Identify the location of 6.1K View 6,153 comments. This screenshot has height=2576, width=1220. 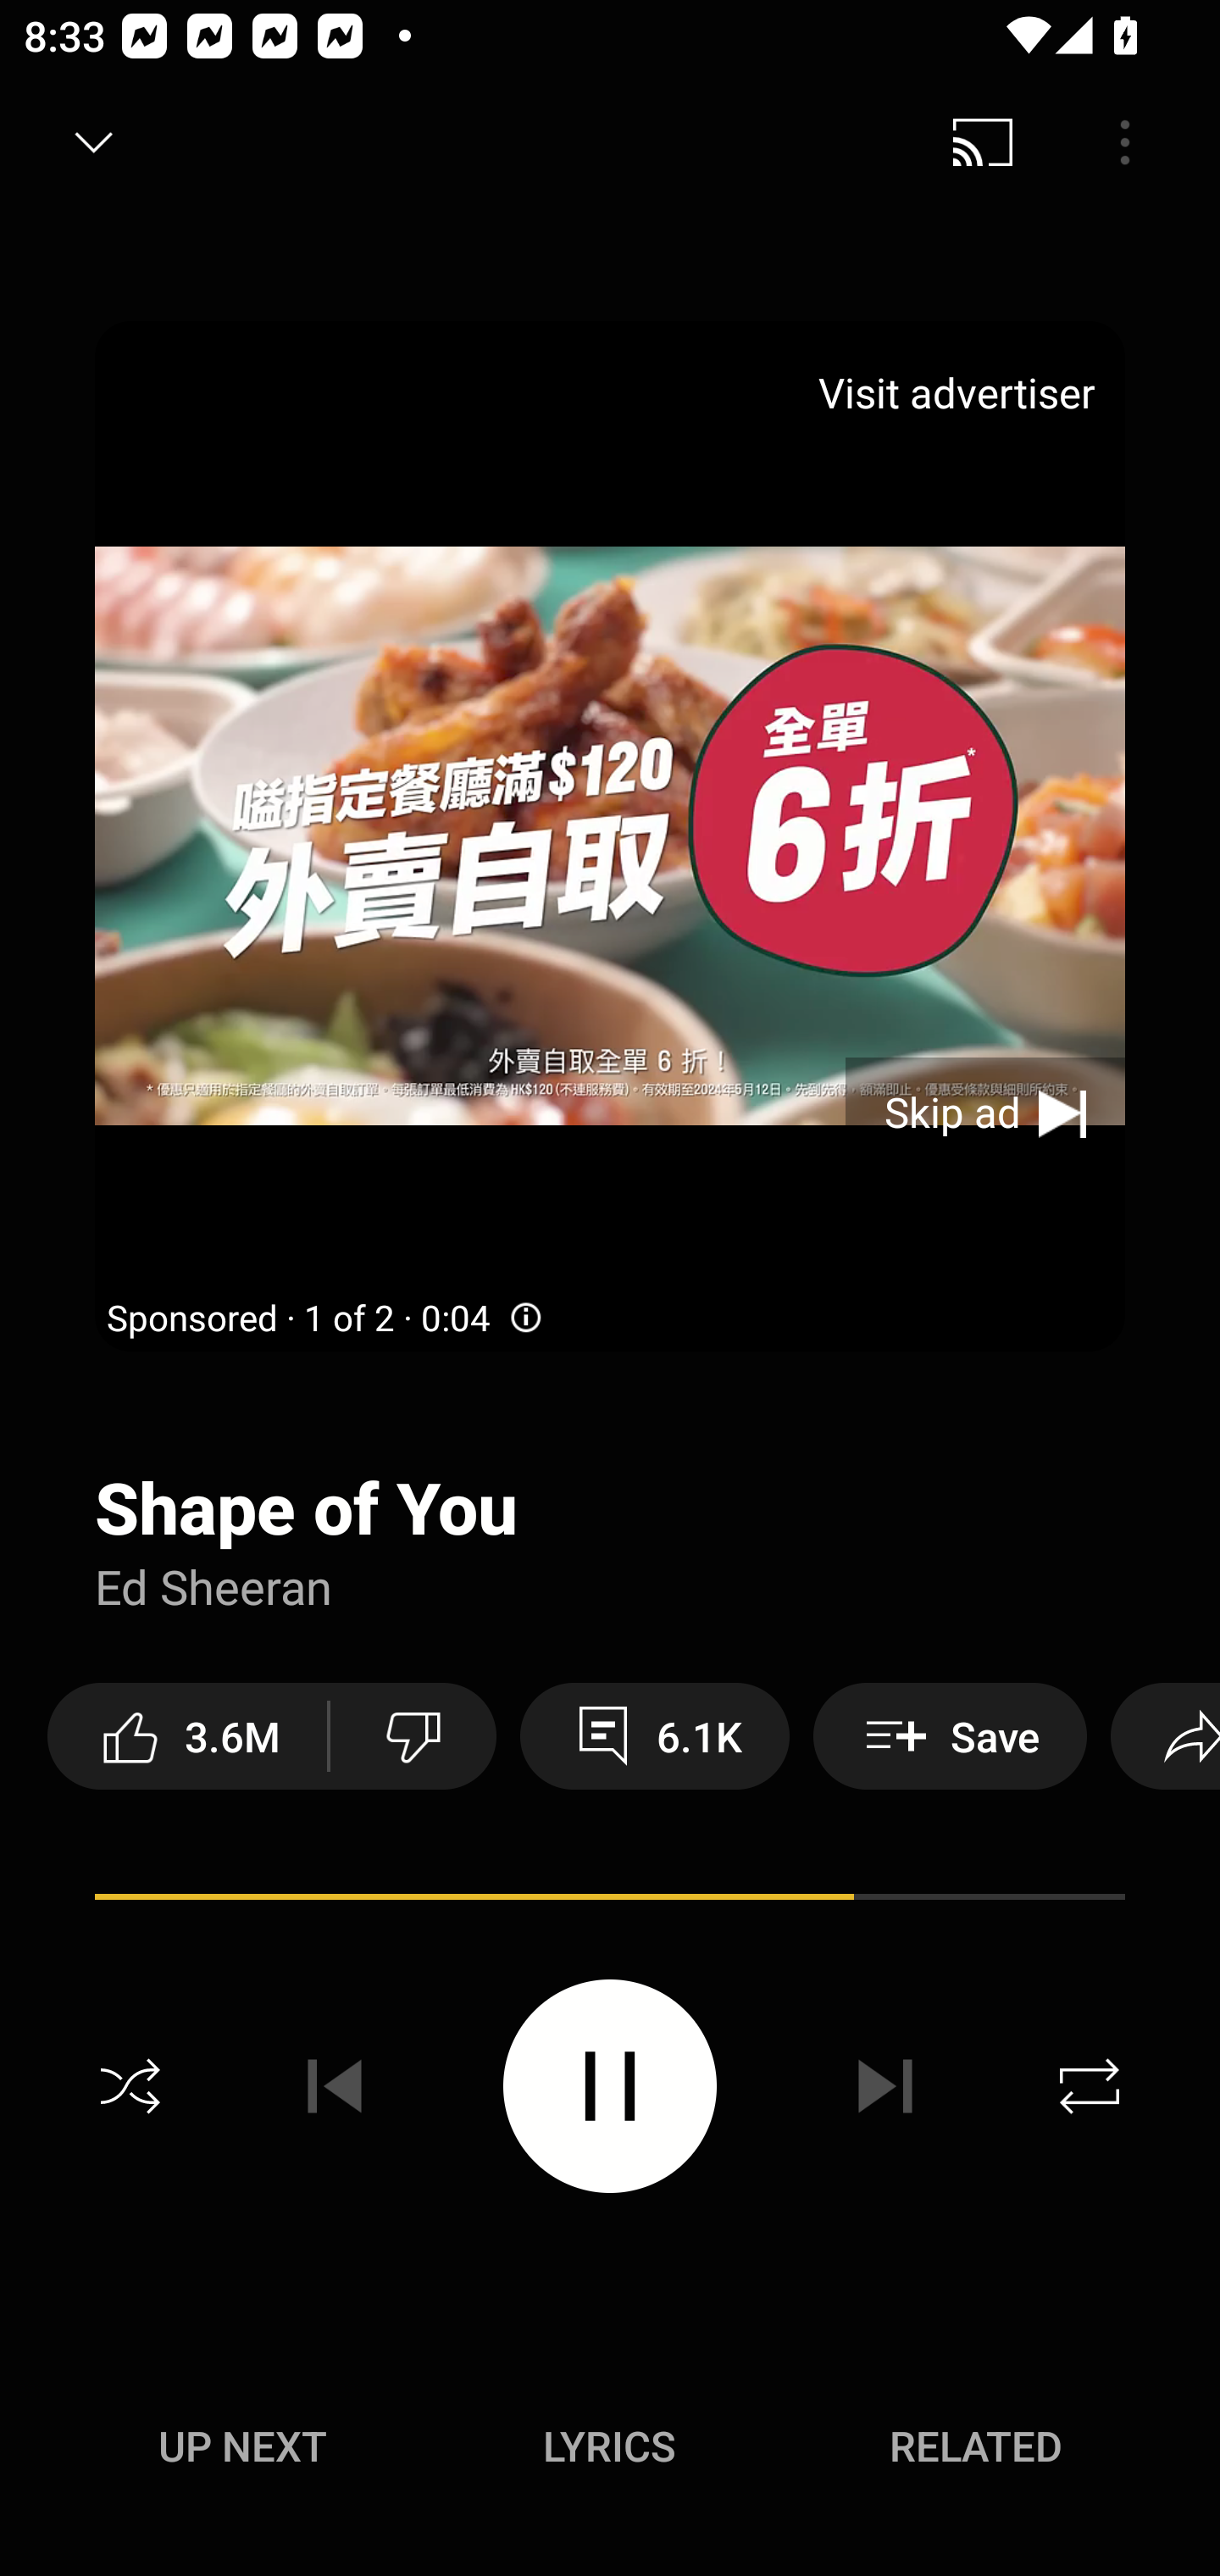
(654, 1735).